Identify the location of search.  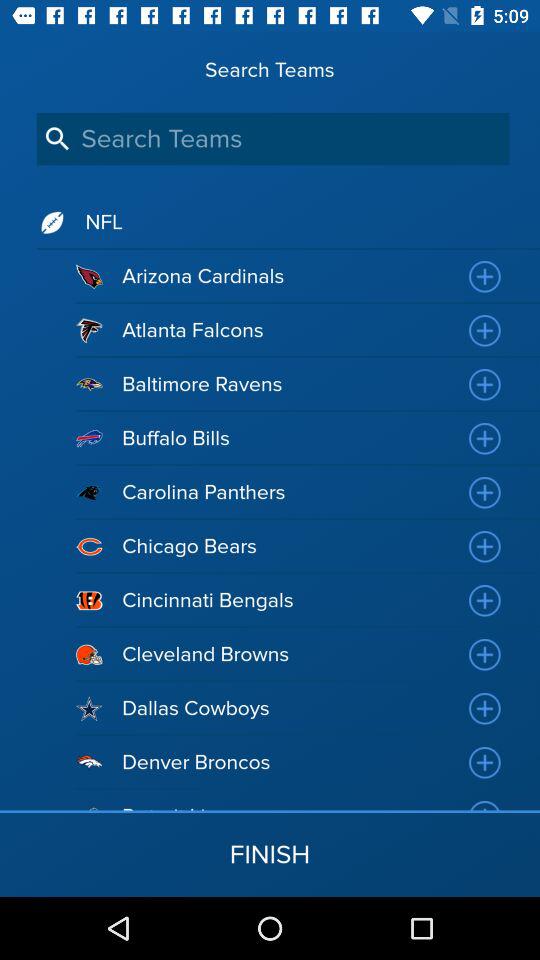
(272, 138).